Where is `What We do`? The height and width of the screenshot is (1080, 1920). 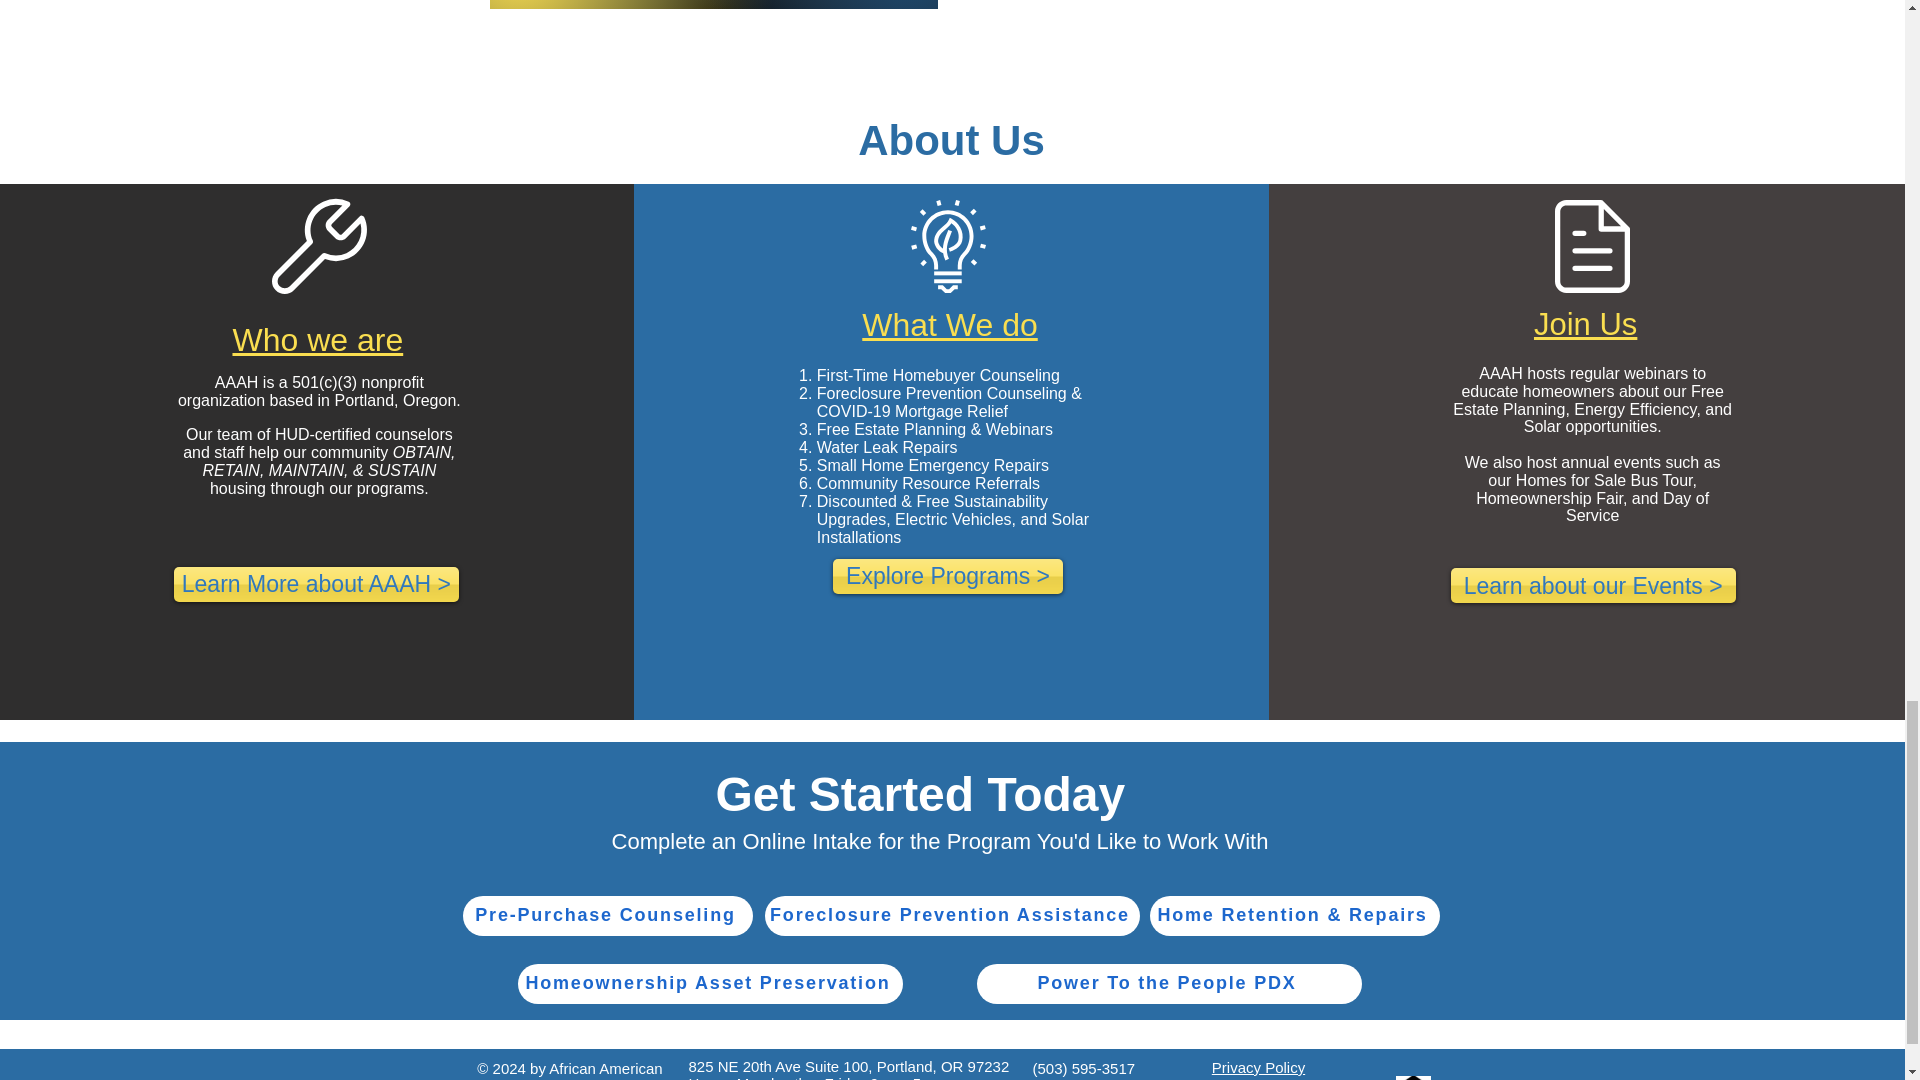
What We do is located at coordinates (949, 324).